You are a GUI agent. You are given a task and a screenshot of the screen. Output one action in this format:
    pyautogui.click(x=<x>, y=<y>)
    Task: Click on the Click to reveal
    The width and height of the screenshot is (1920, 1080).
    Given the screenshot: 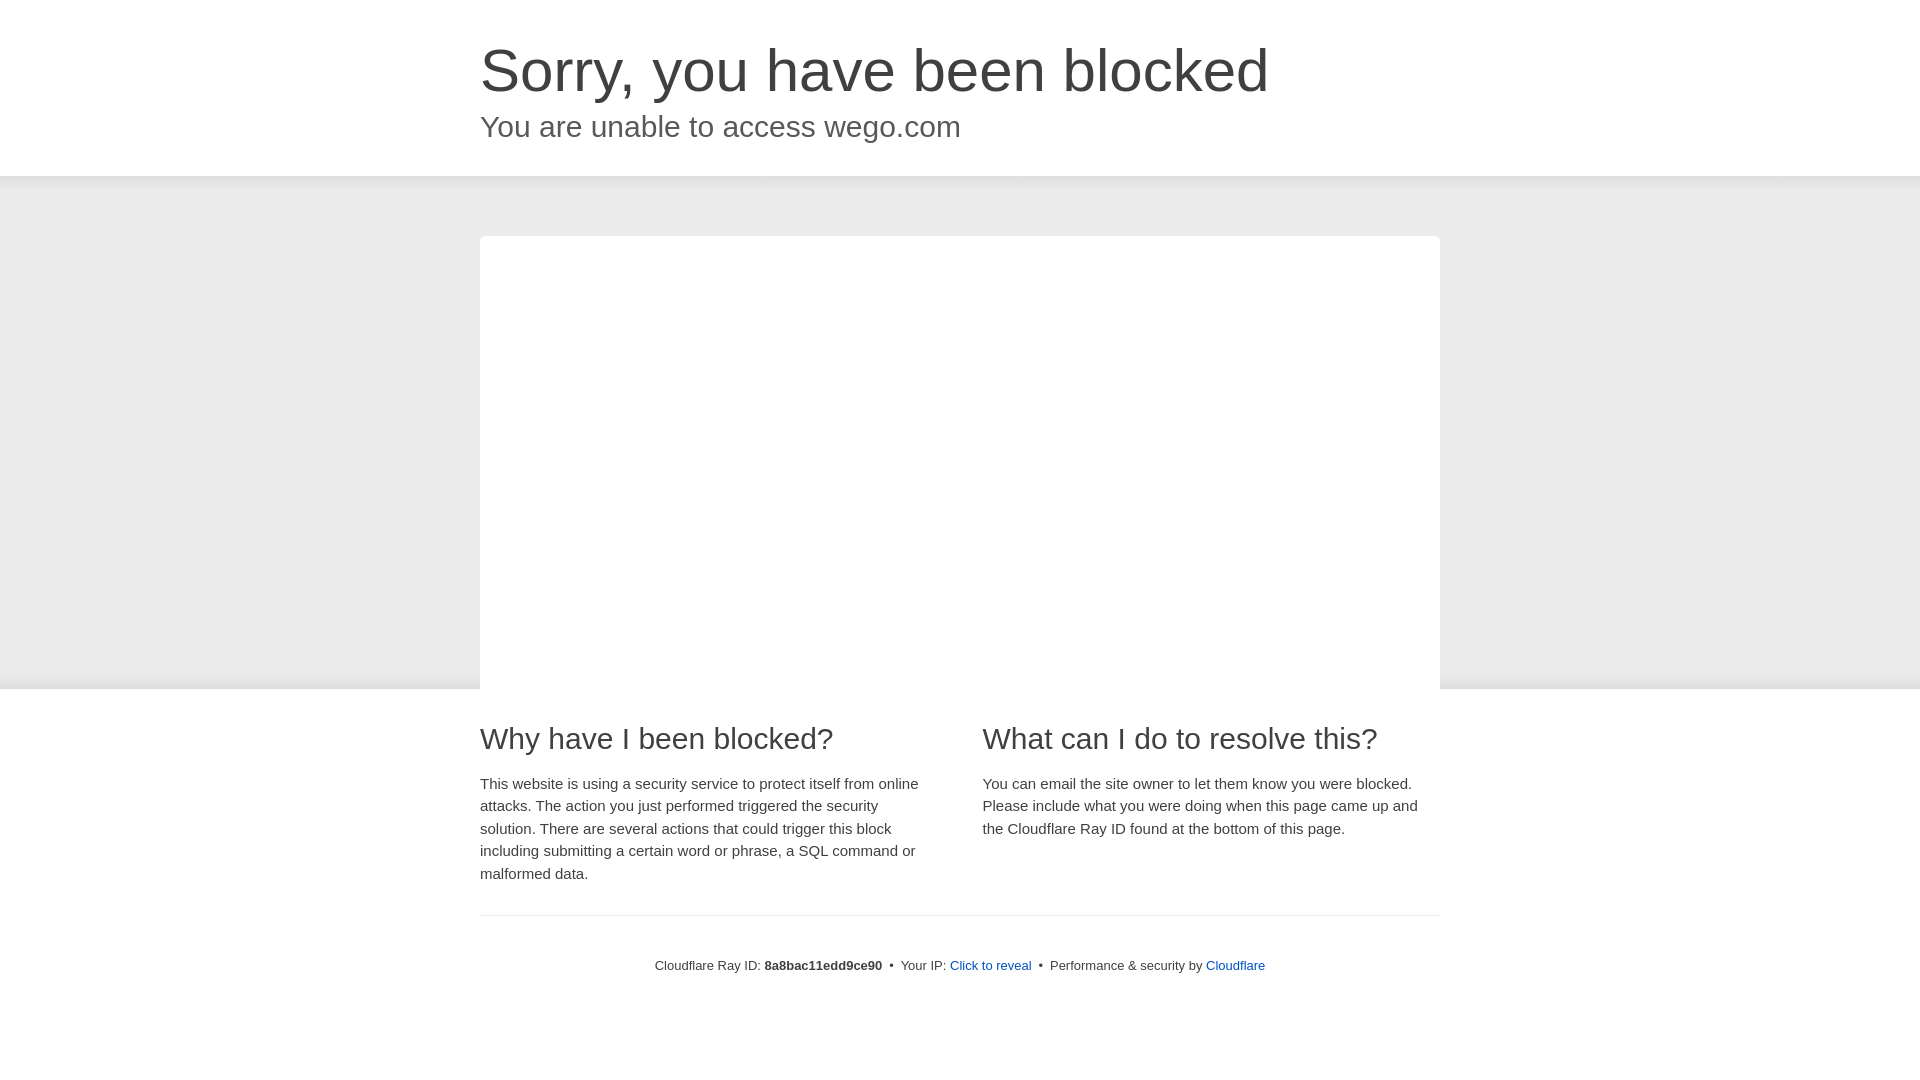 What is the action you would take?
    pyautogui.click(x=991, y=966)
    